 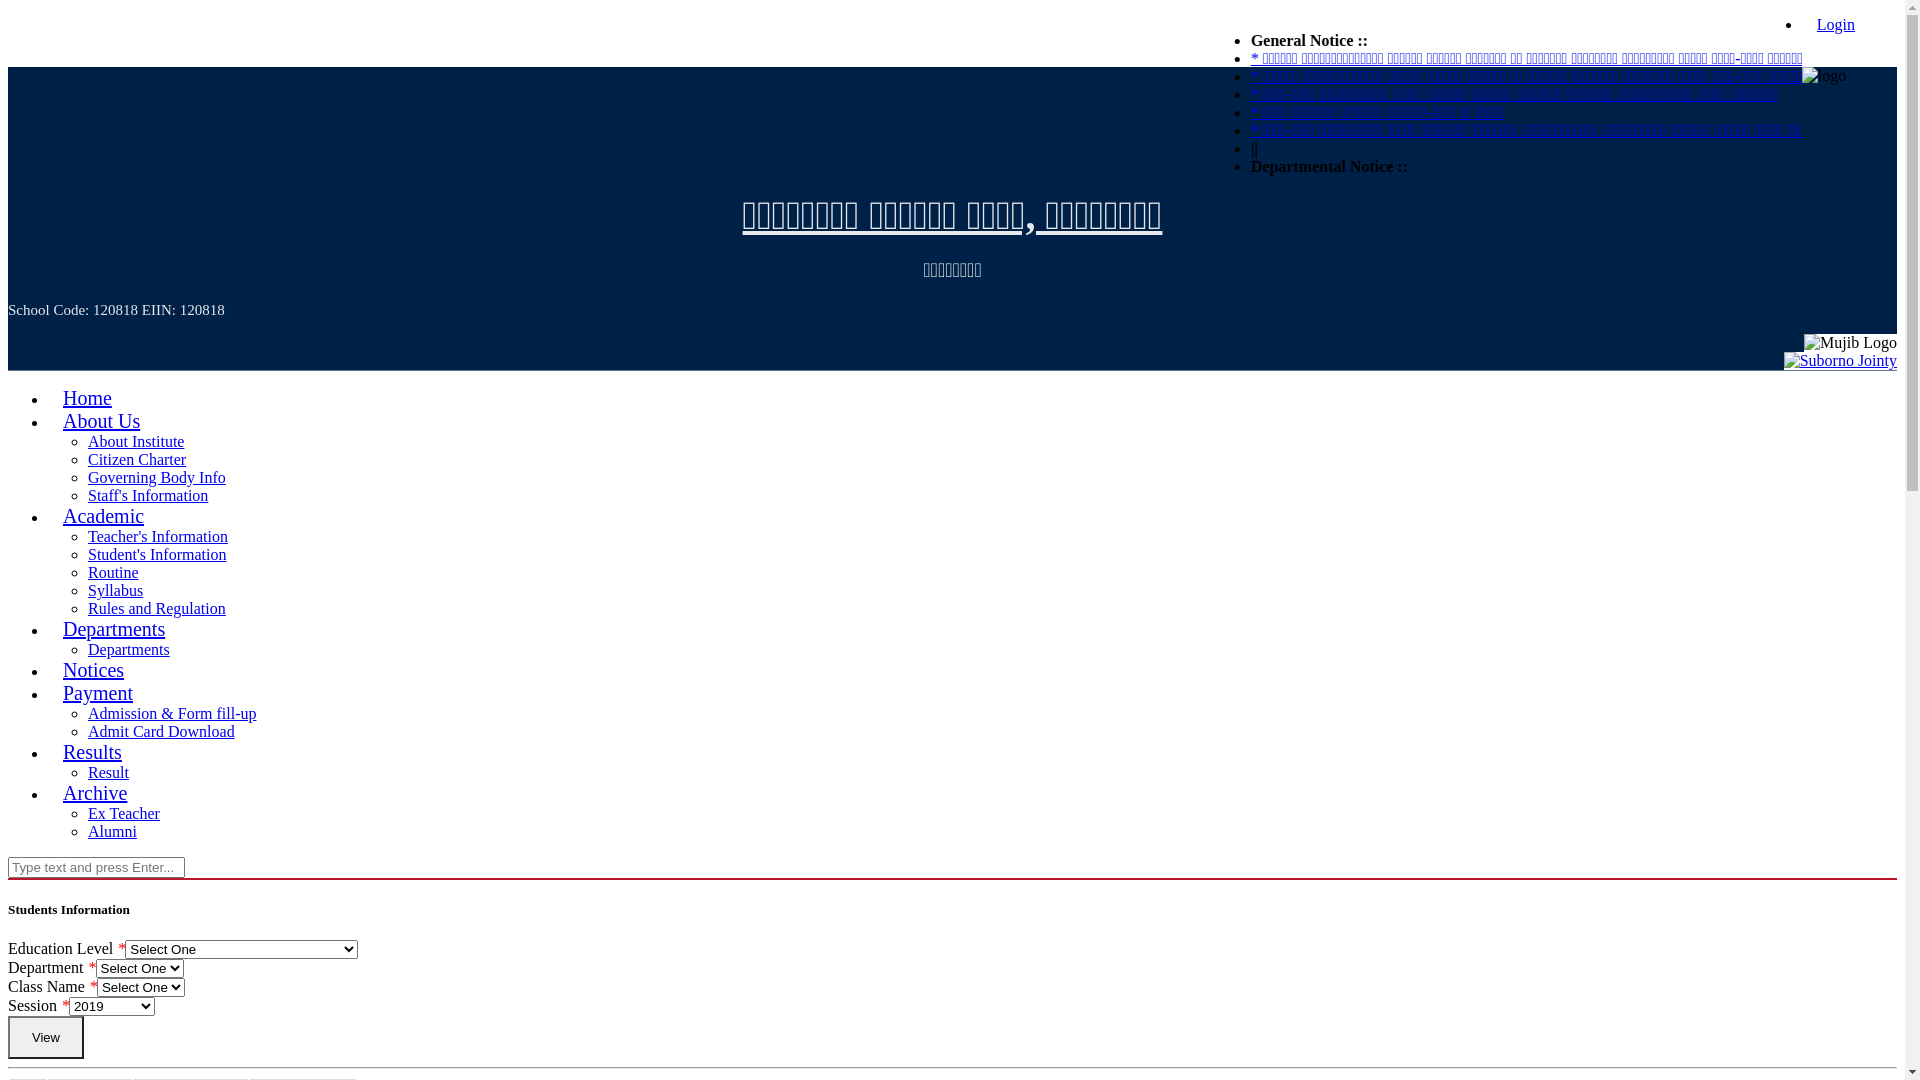 I want to click on Departments, so click(x=114, y=629).